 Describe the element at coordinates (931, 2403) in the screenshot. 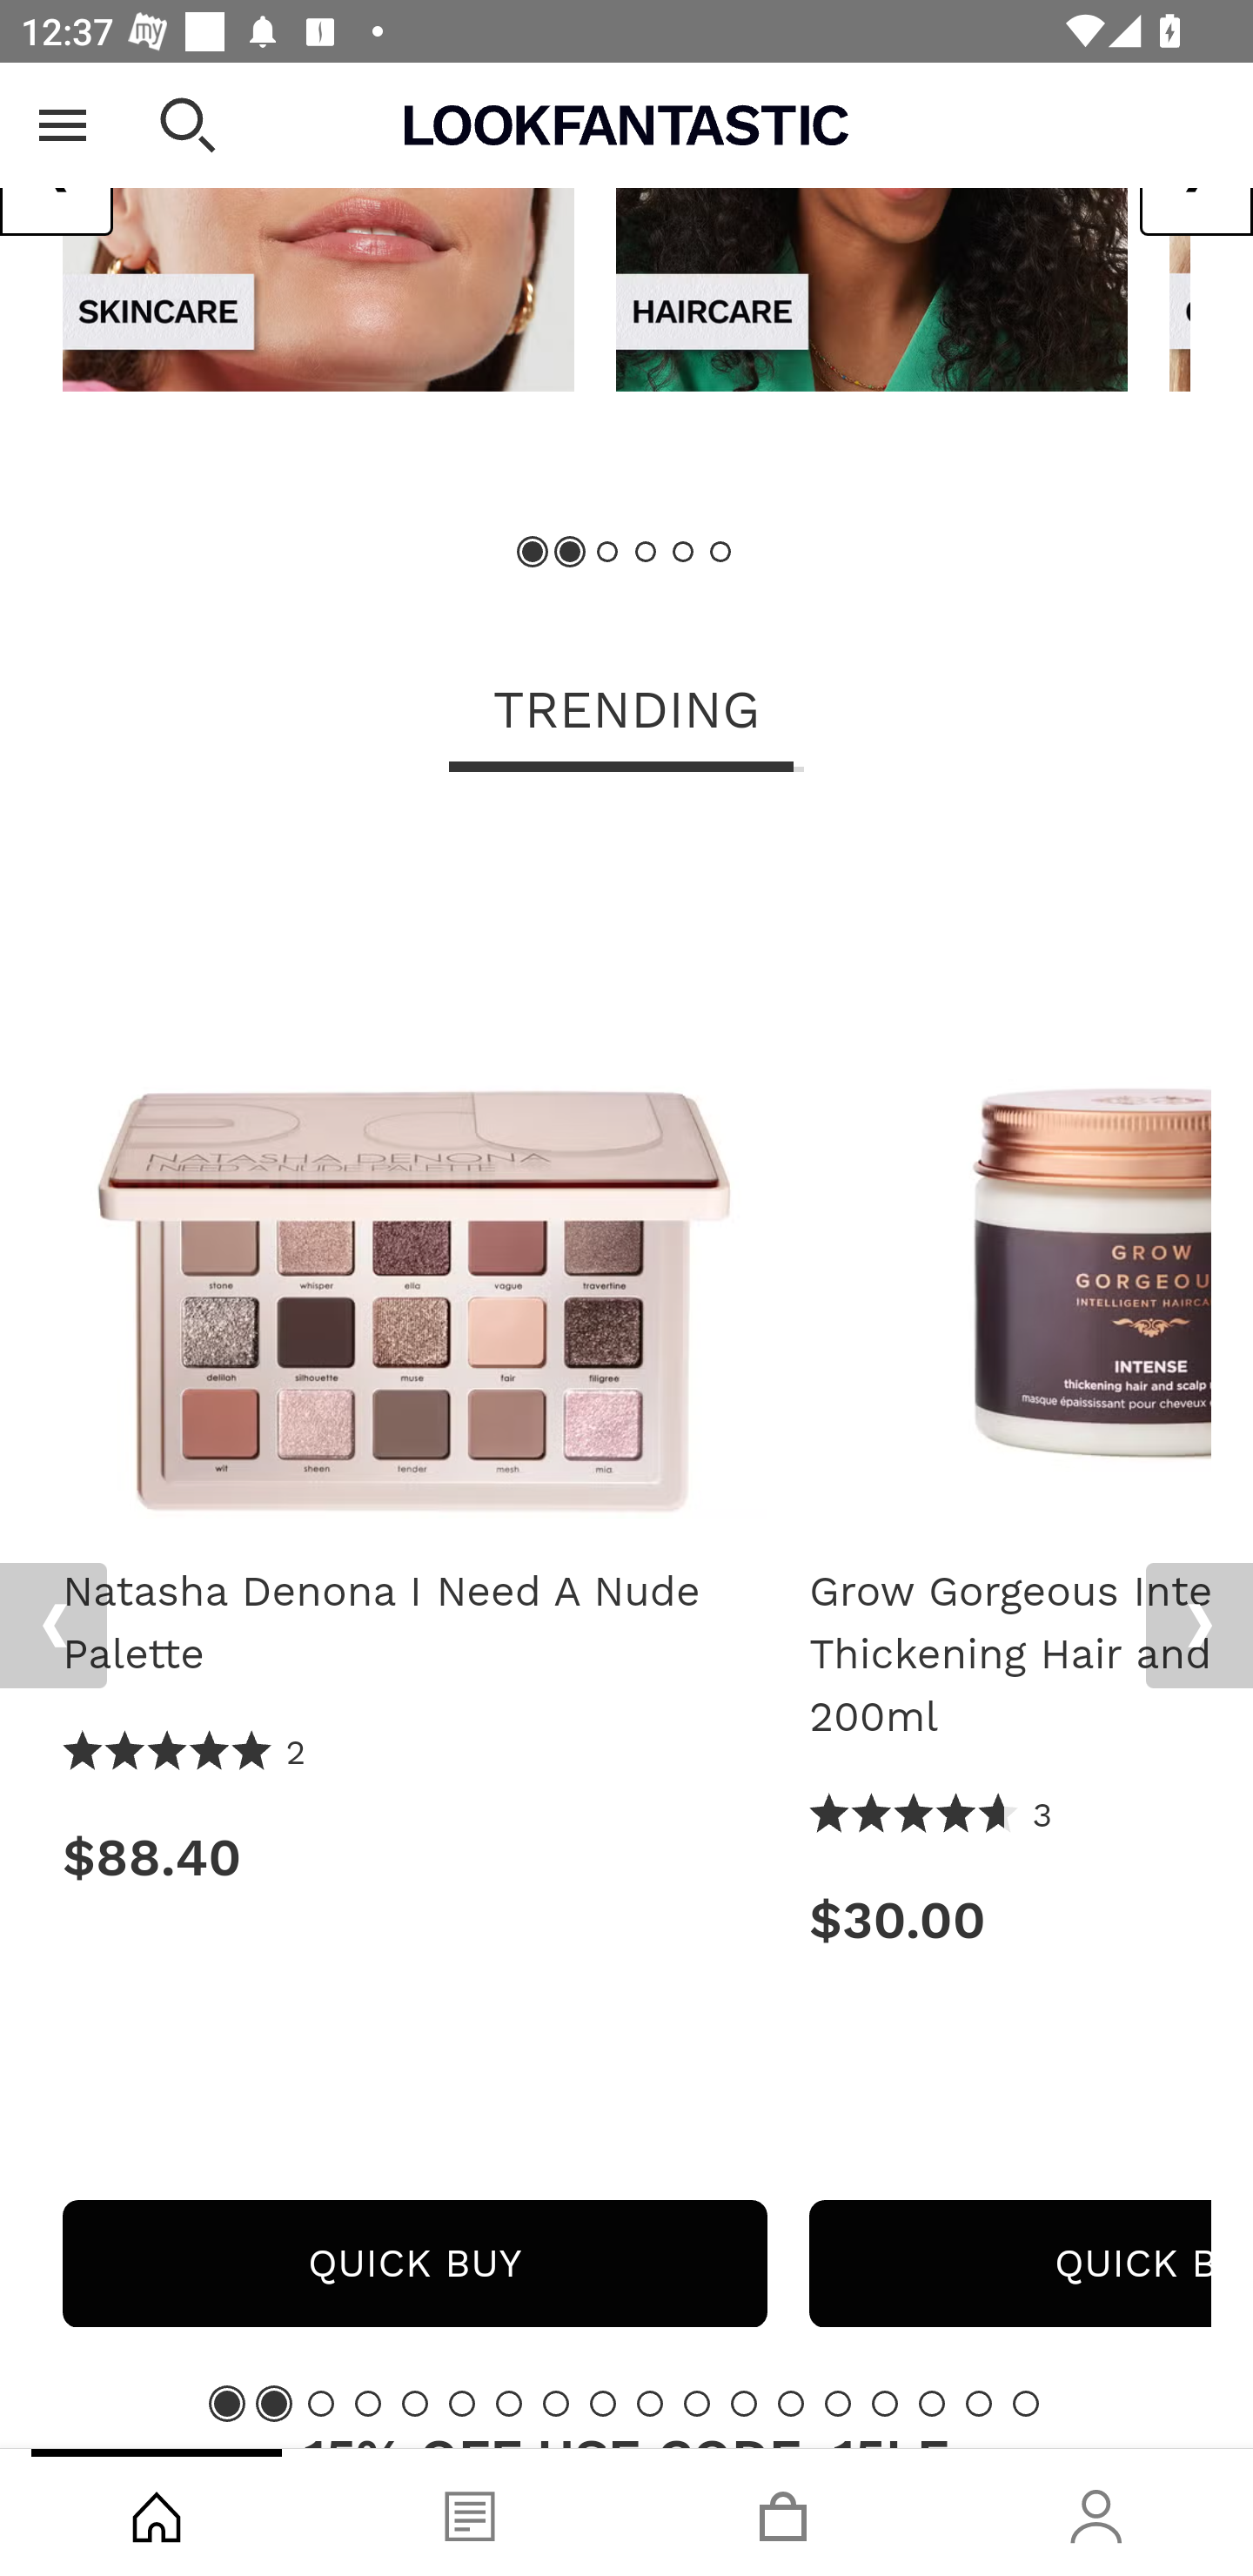

I see `Slide 16` at that location.